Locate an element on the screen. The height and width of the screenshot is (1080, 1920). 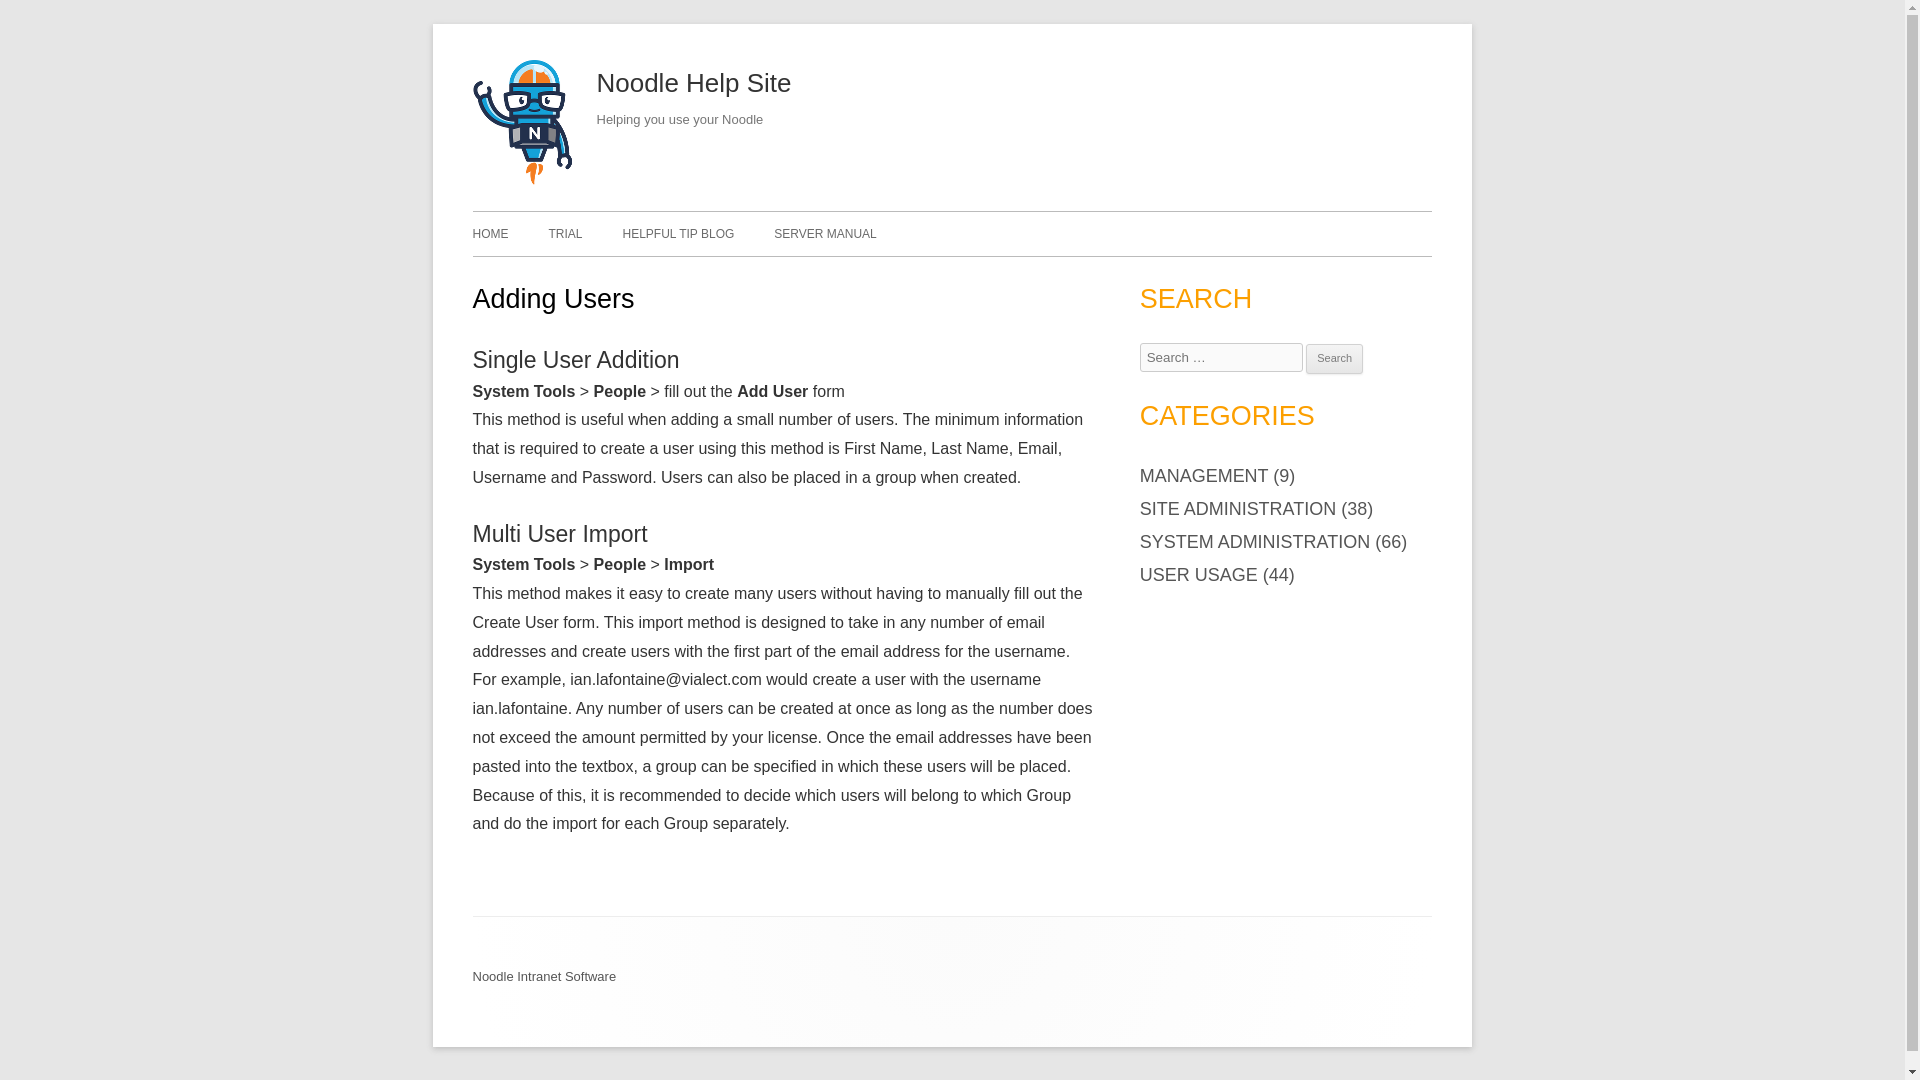
SITE ADMINISTRATION is located at coordinates (1238, 508).